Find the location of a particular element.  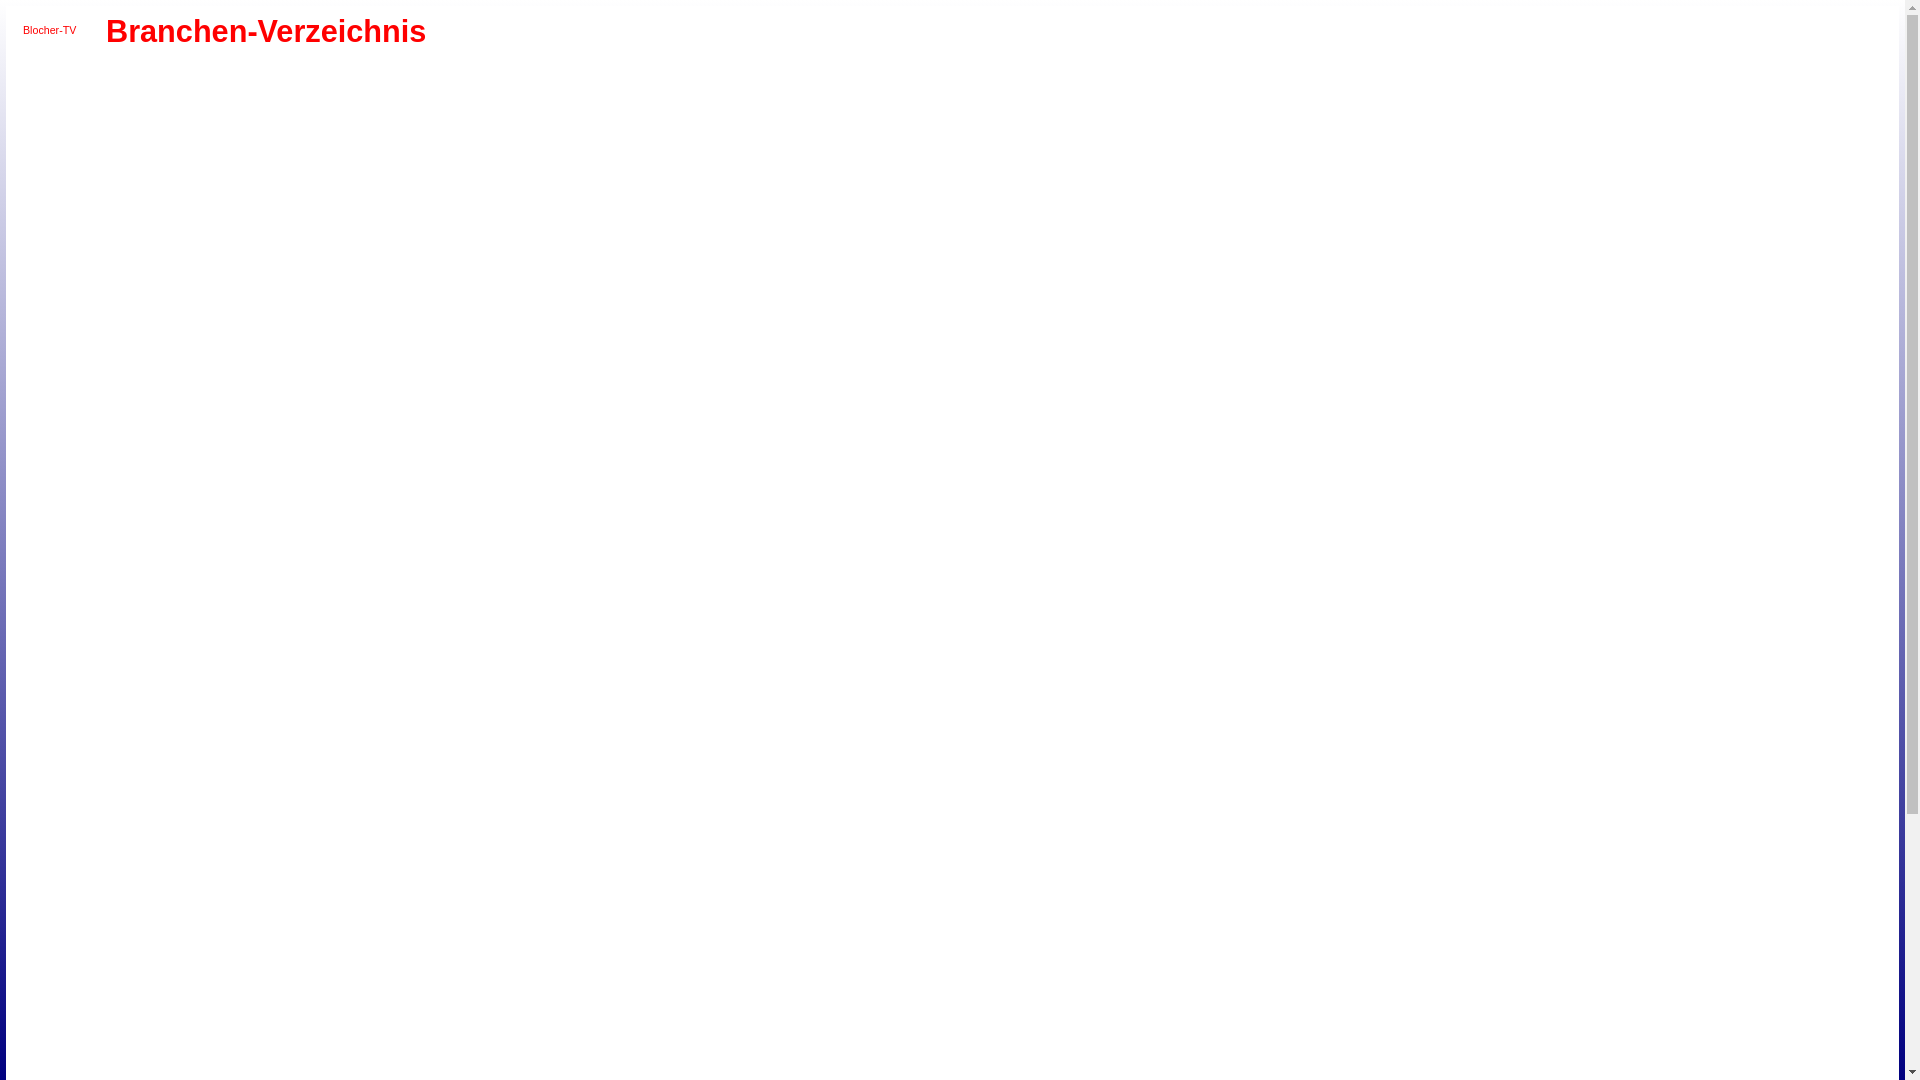

Spiegelpintli Montag geschlossen Spiegel b. Bern Restaurant  is located at coordinates (513, 287).